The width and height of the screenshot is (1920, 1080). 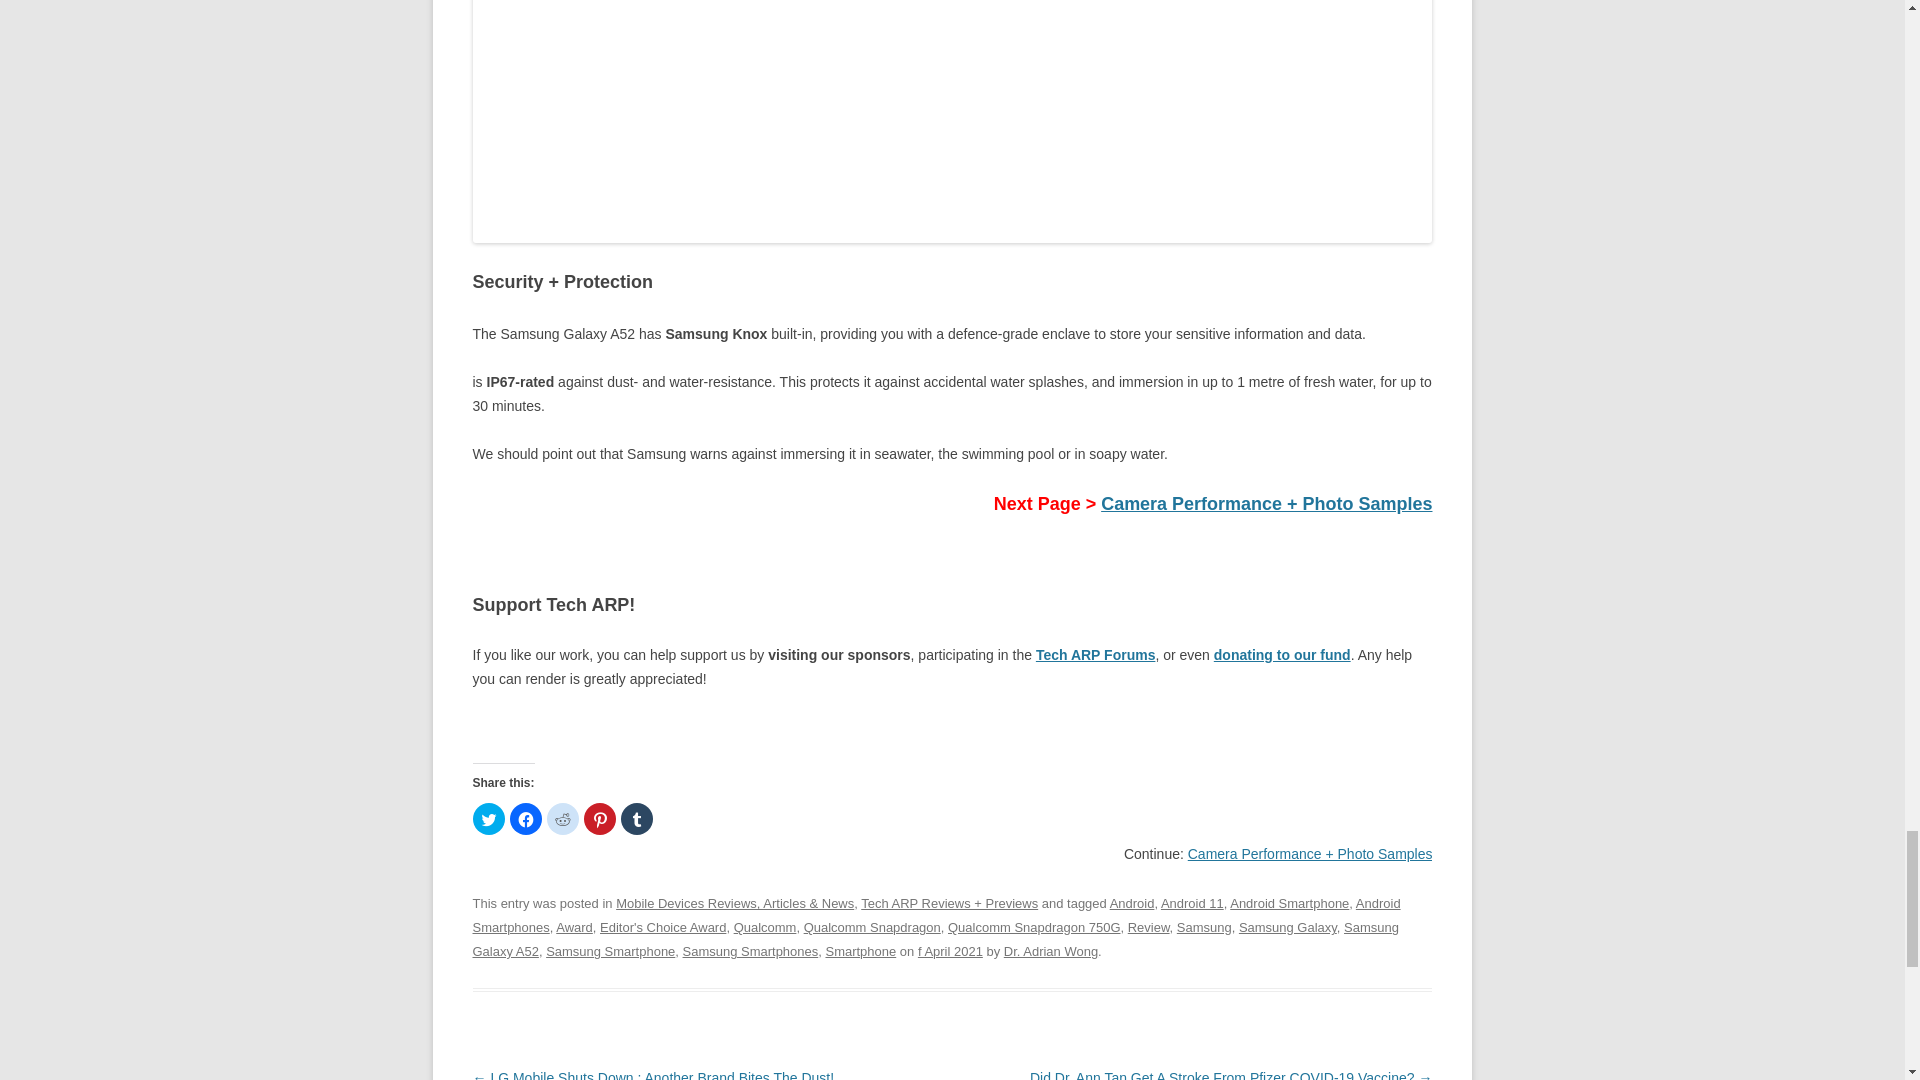 What do you see at coordinates (1132, 904) in the screenshot?
I see `Android` at bounding box center [1132, 904].